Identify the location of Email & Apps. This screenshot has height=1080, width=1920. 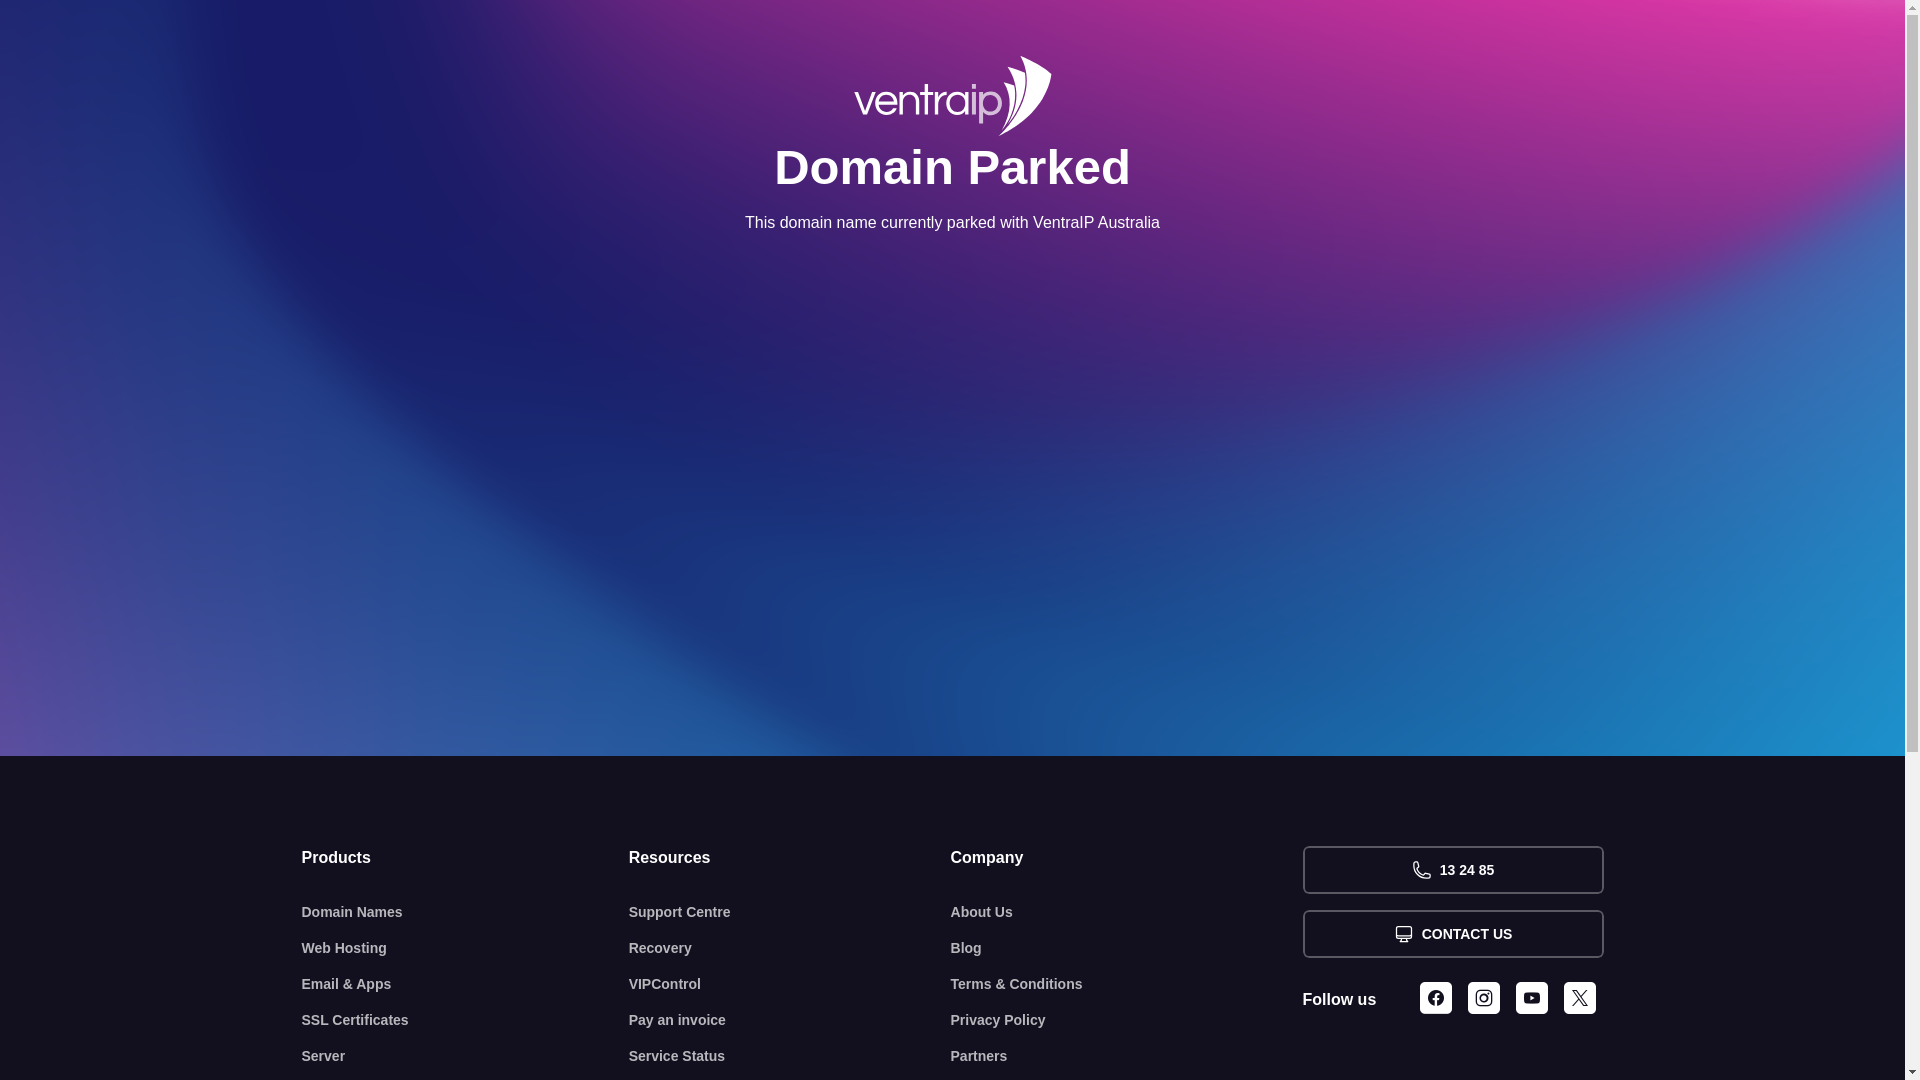
(466, 984).